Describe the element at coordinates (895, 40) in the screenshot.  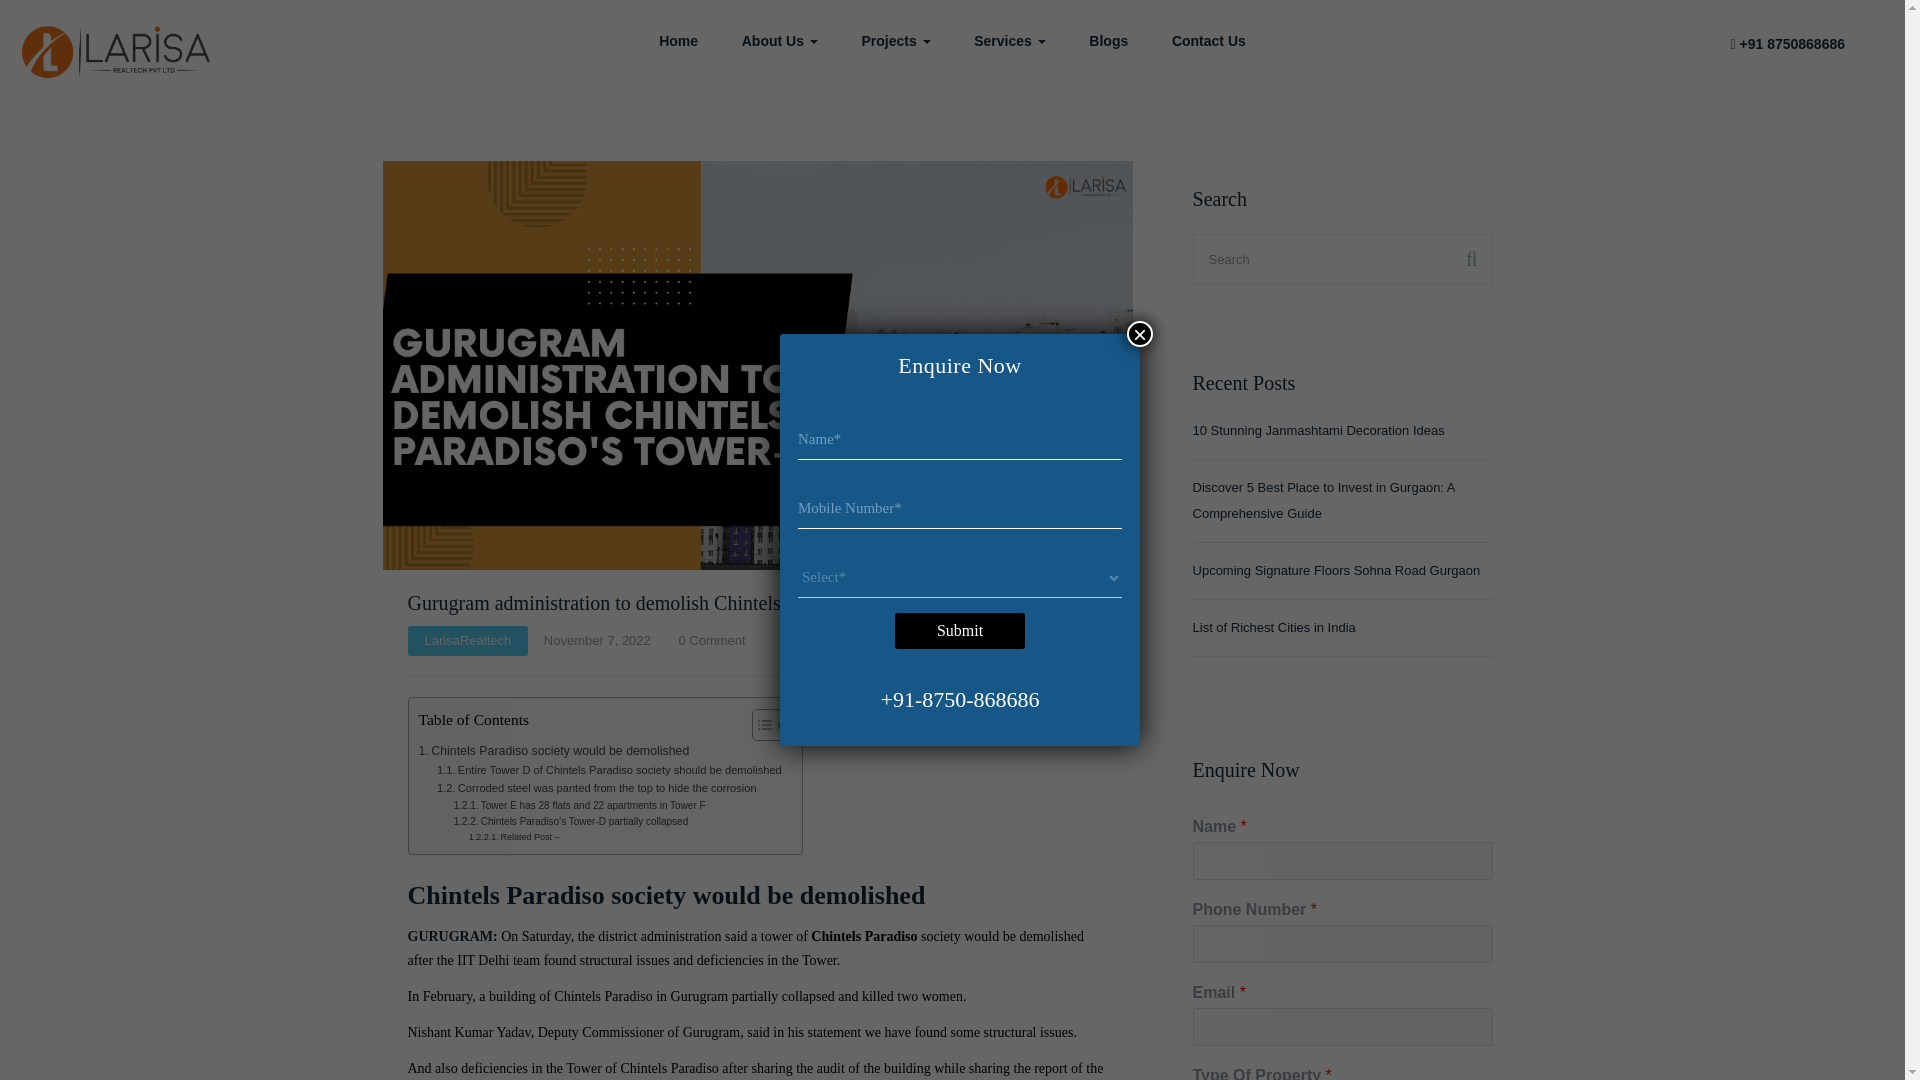
I see `Projects` at that location.